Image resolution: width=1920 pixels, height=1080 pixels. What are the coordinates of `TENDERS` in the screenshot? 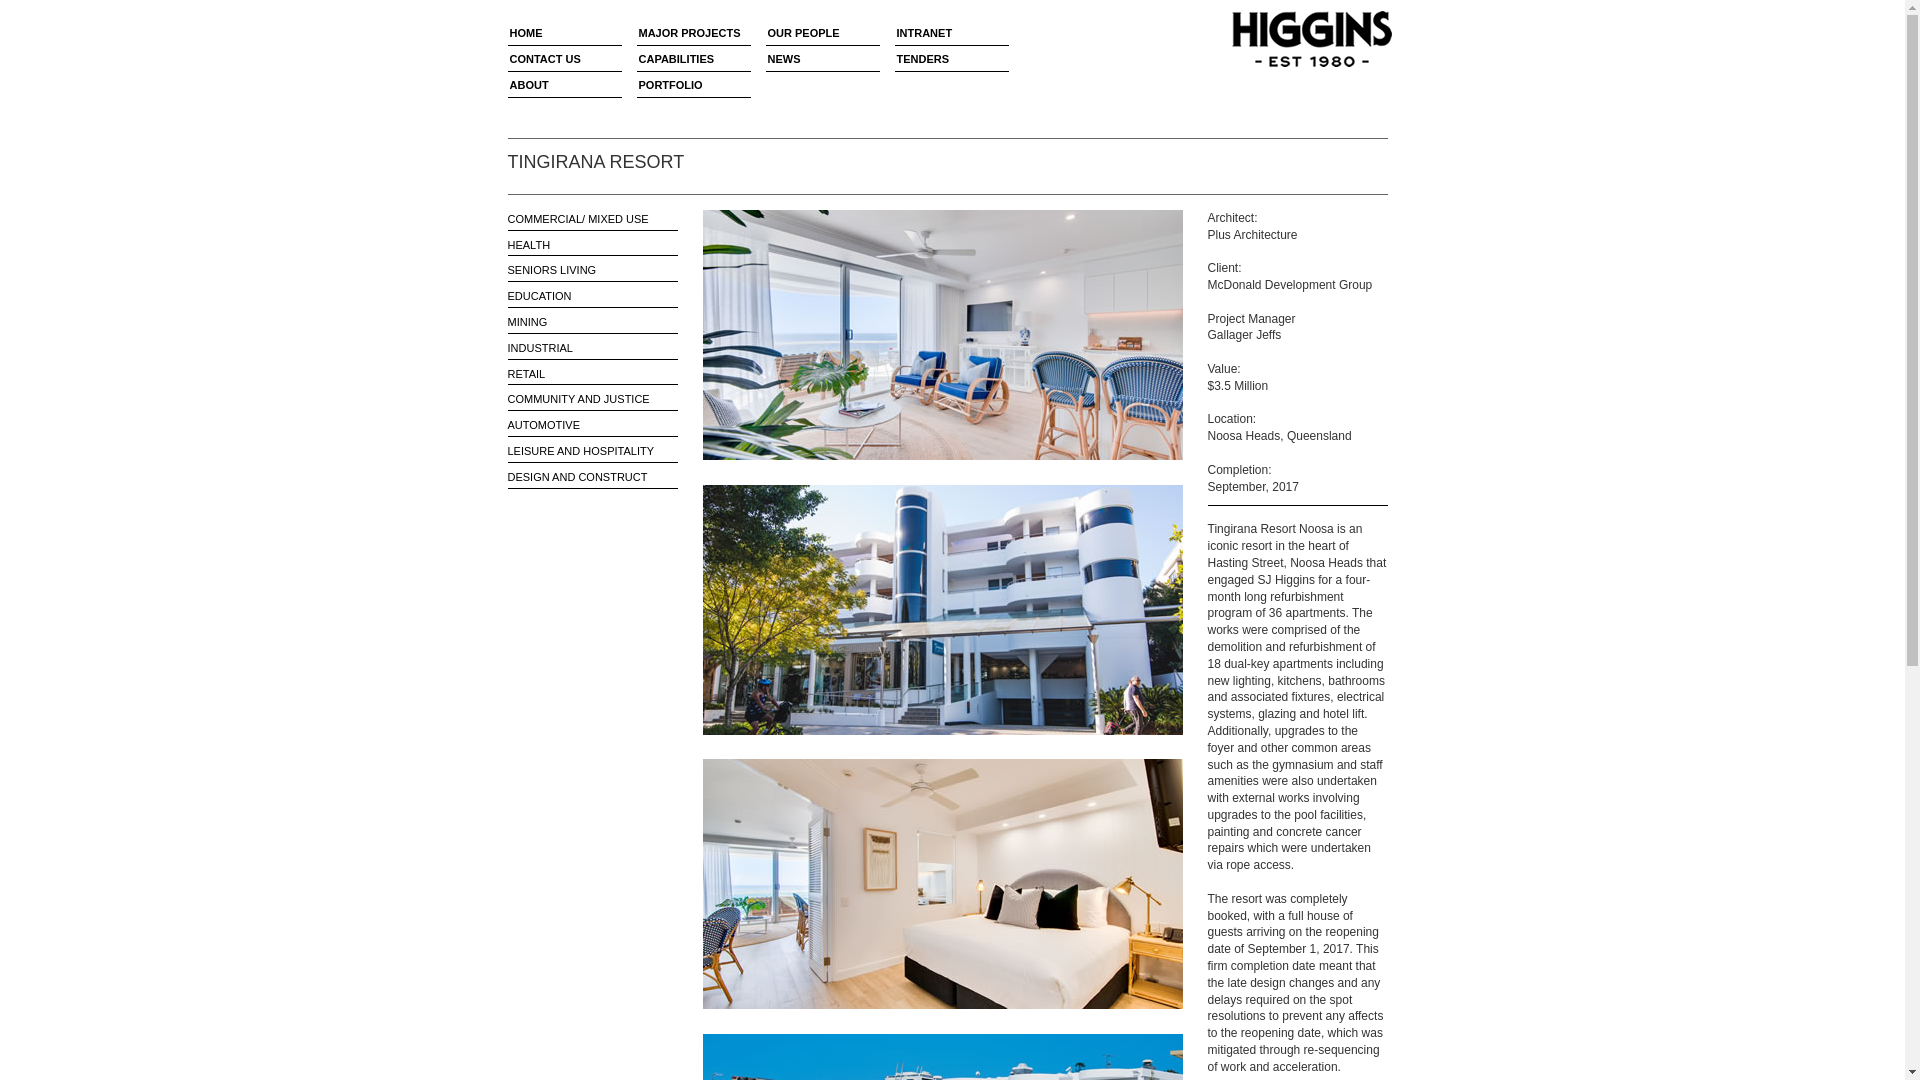 It's located at (951, 60).